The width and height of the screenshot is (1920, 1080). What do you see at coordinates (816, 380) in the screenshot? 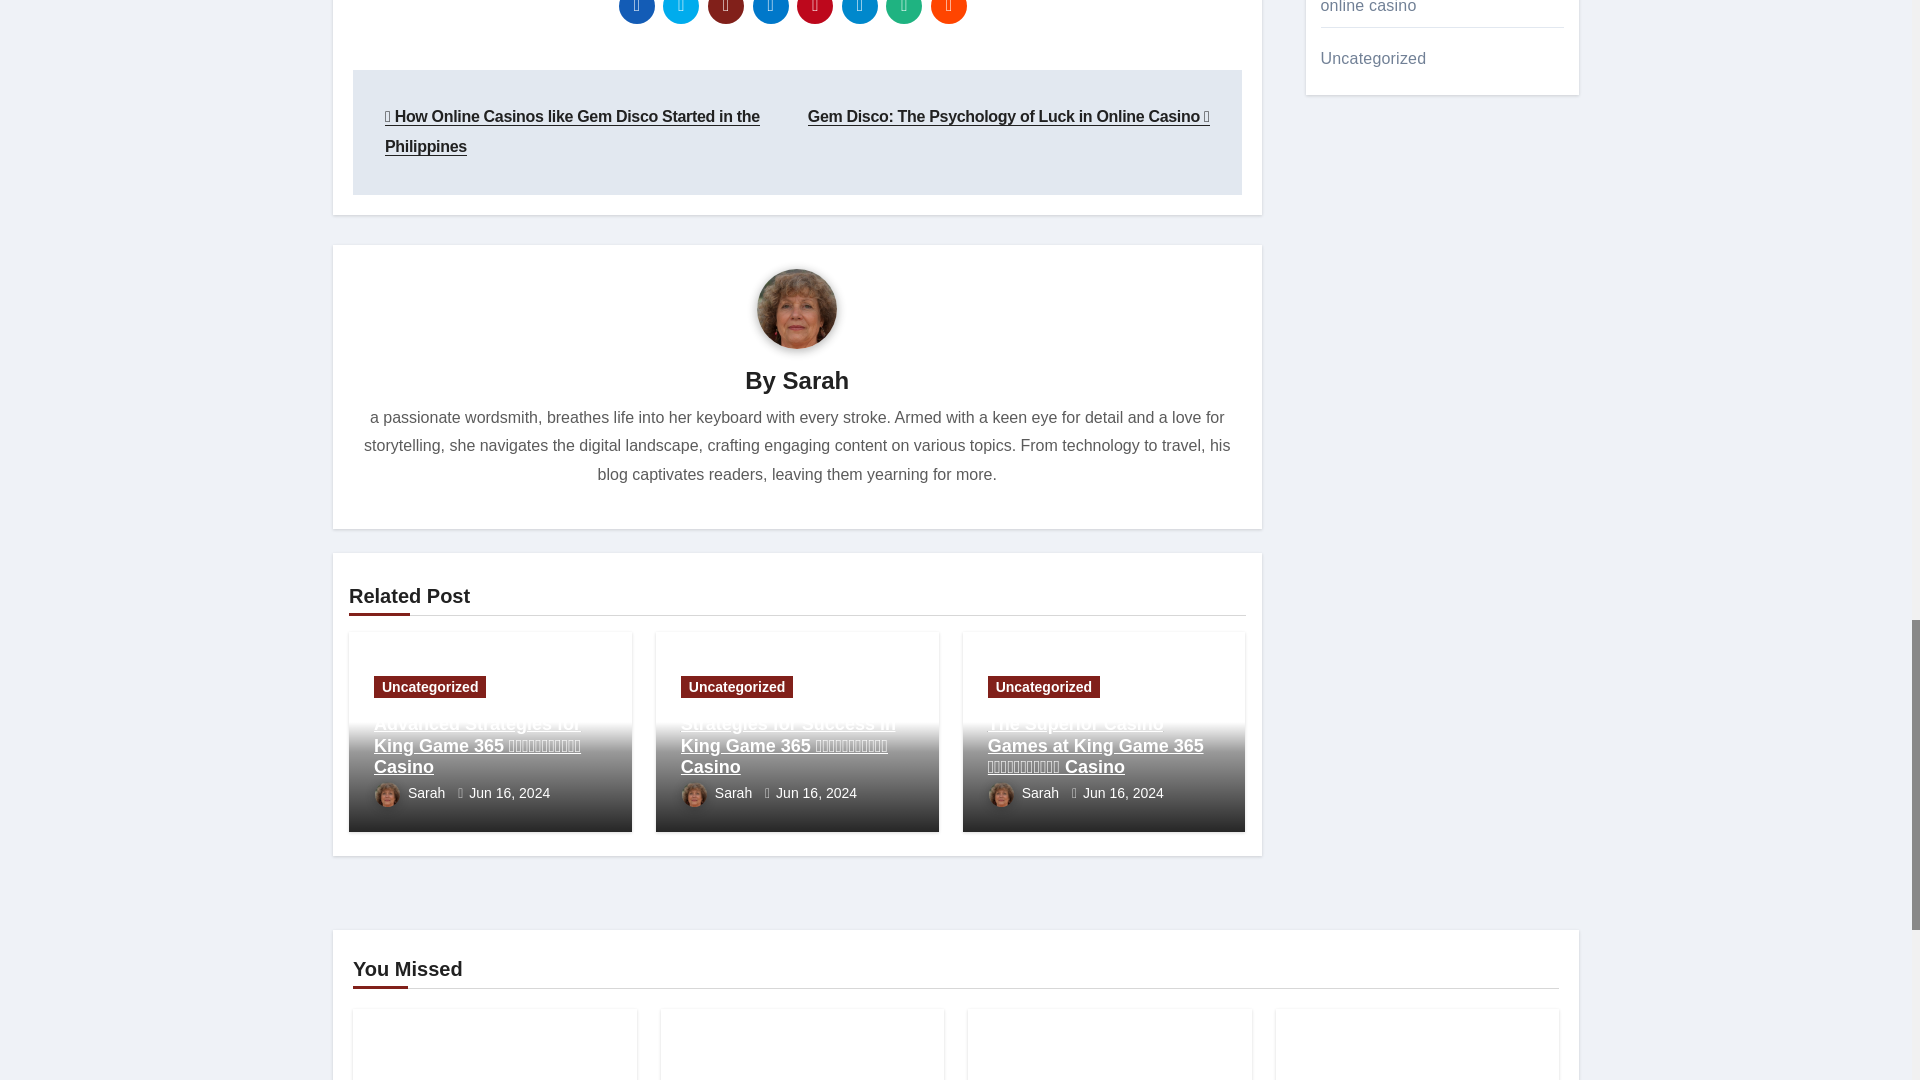
I see `Sarah` at bounding box center [816, 380].